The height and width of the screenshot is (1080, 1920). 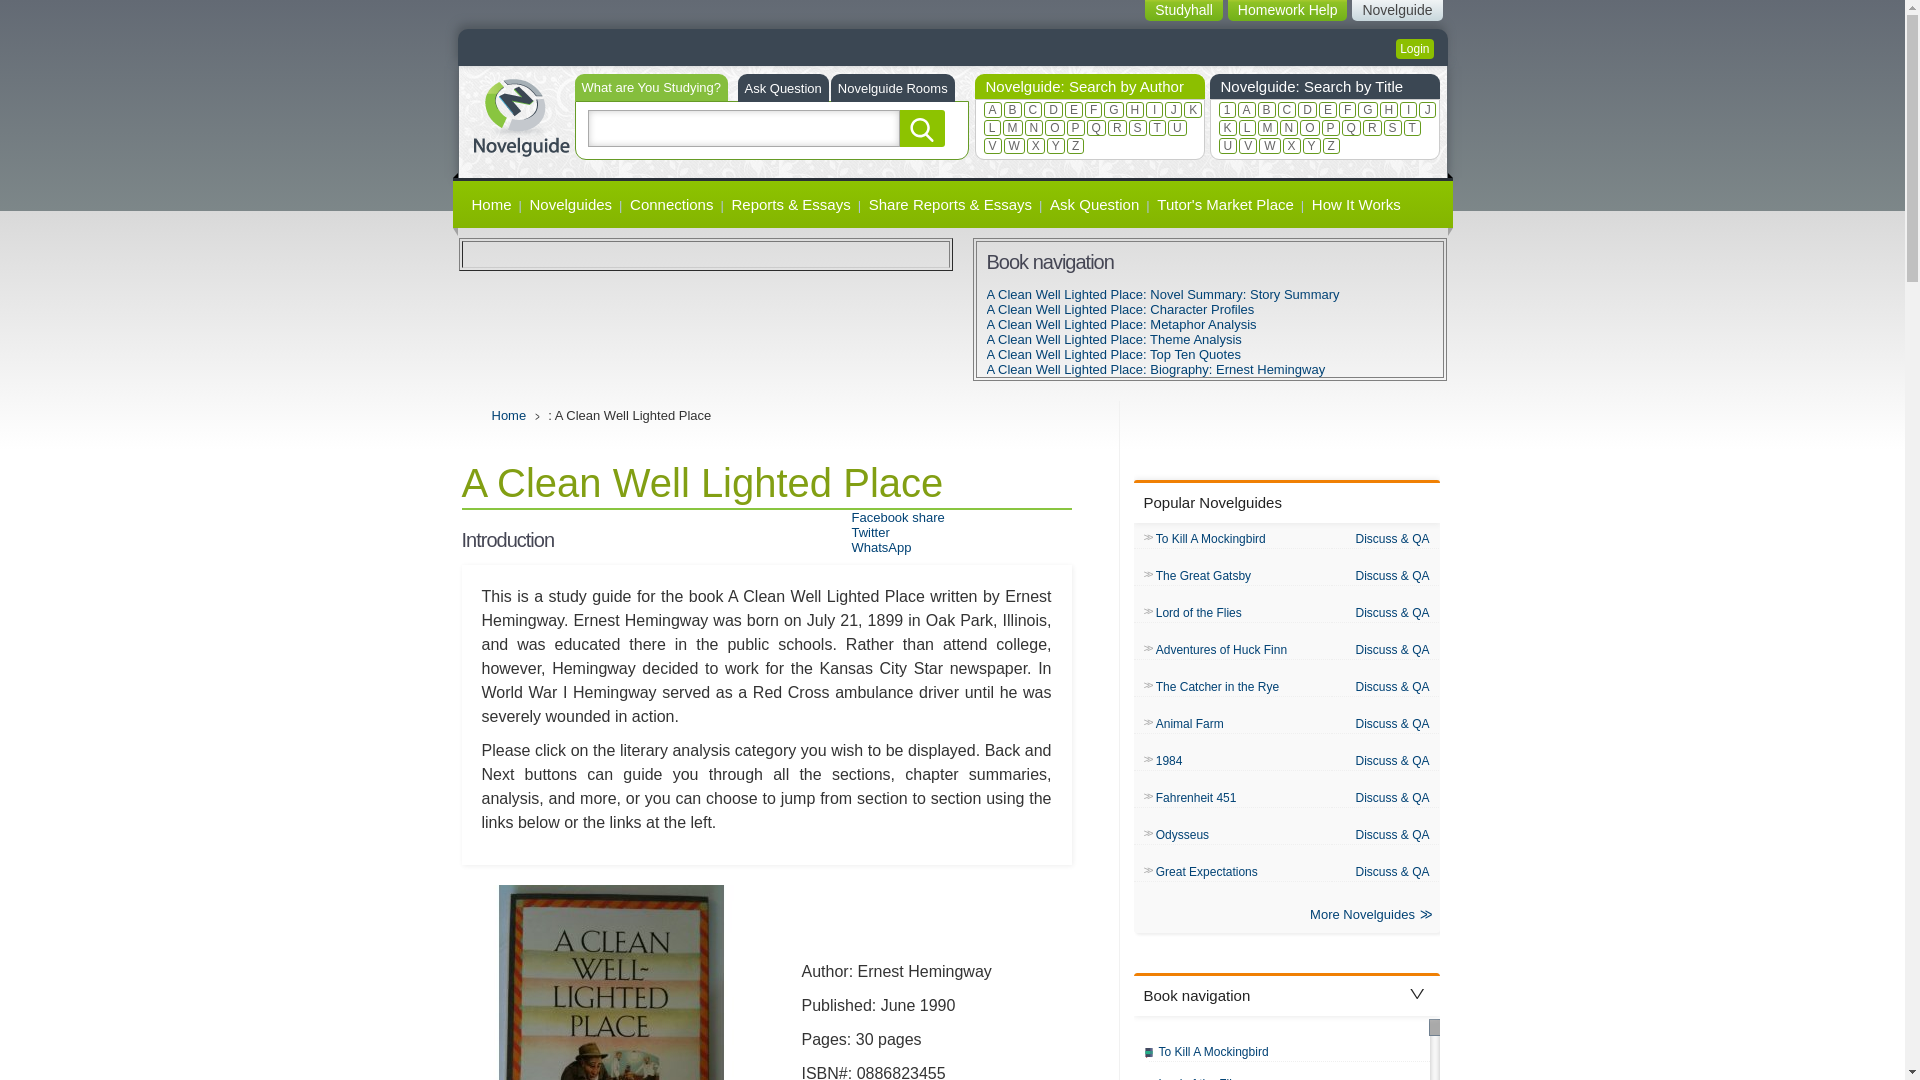 I want to click on Studyhall, so click(x=1184, y=10).